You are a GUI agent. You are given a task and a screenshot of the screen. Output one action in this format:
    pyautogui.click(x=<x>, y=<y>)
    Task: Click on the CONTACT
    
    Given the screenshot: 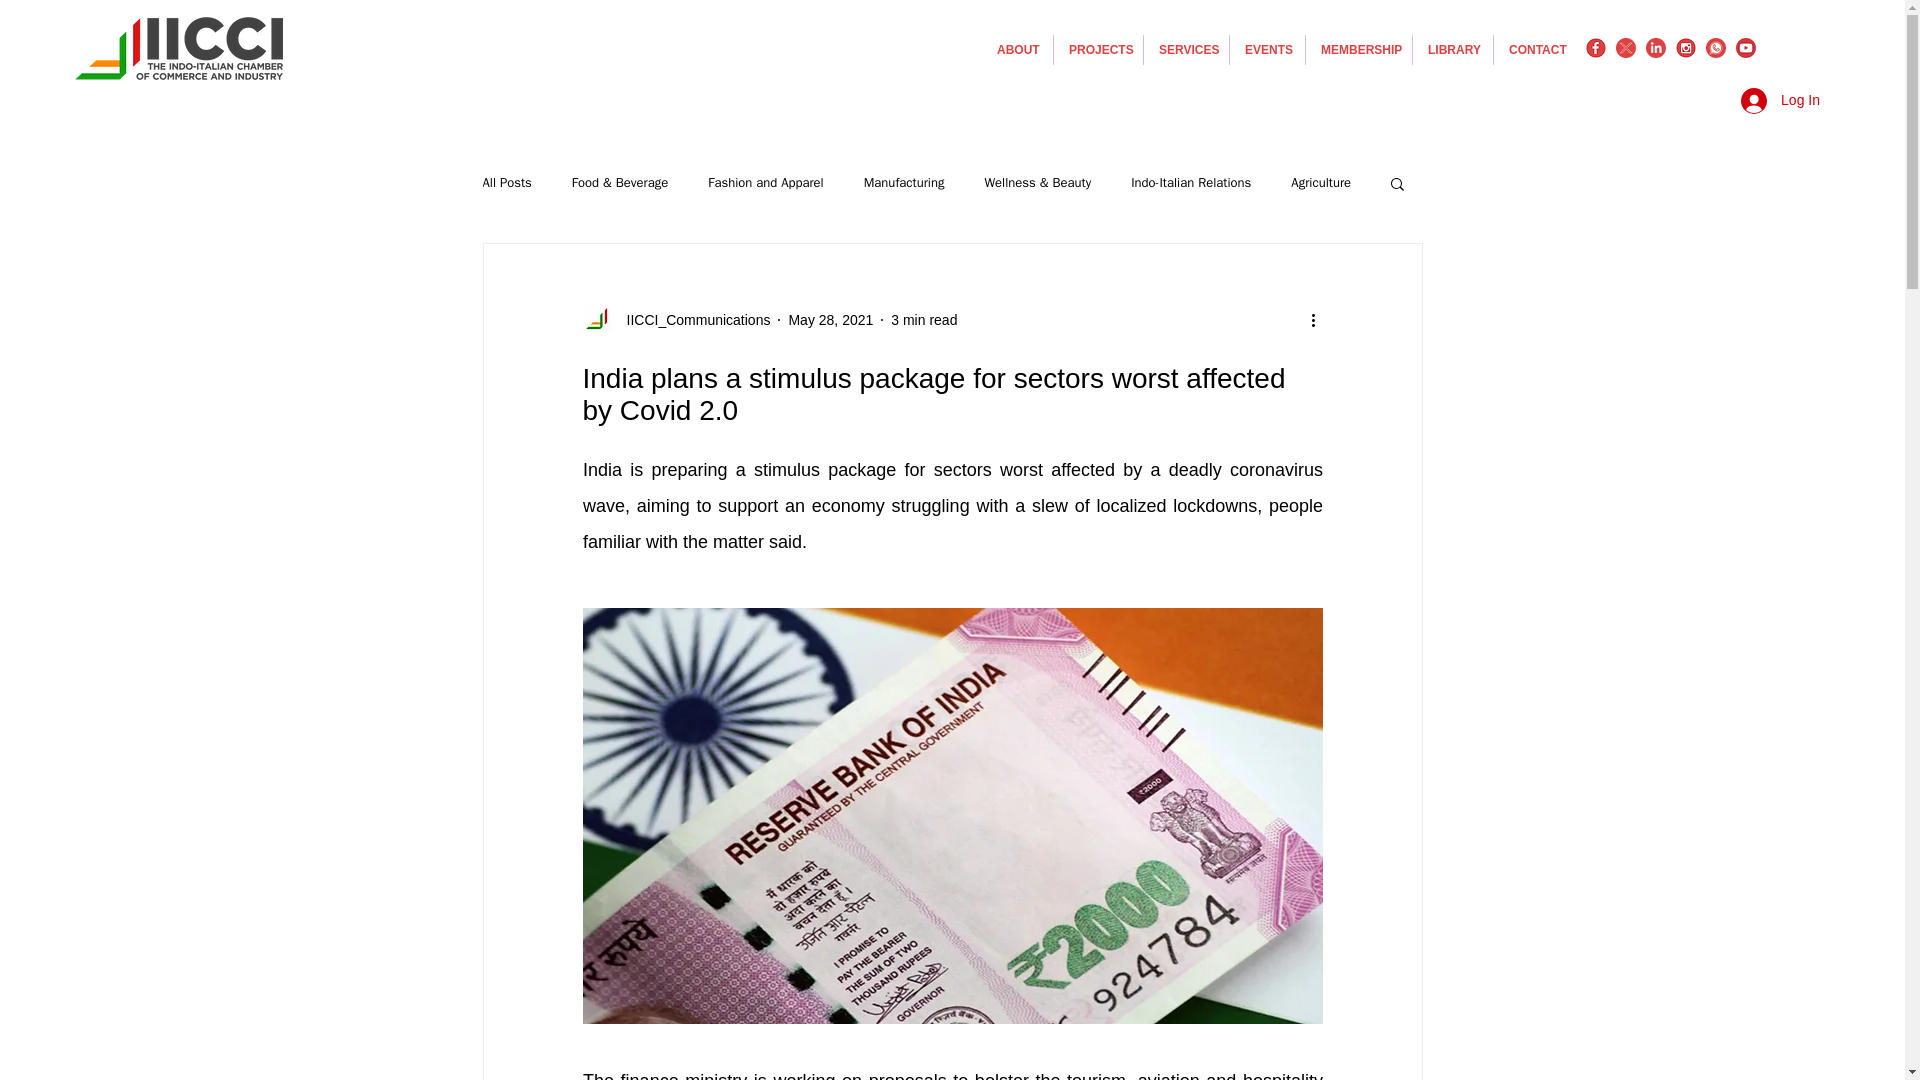 What is the action you would take?
    pyautogui.click(x=1536, y=49)
    